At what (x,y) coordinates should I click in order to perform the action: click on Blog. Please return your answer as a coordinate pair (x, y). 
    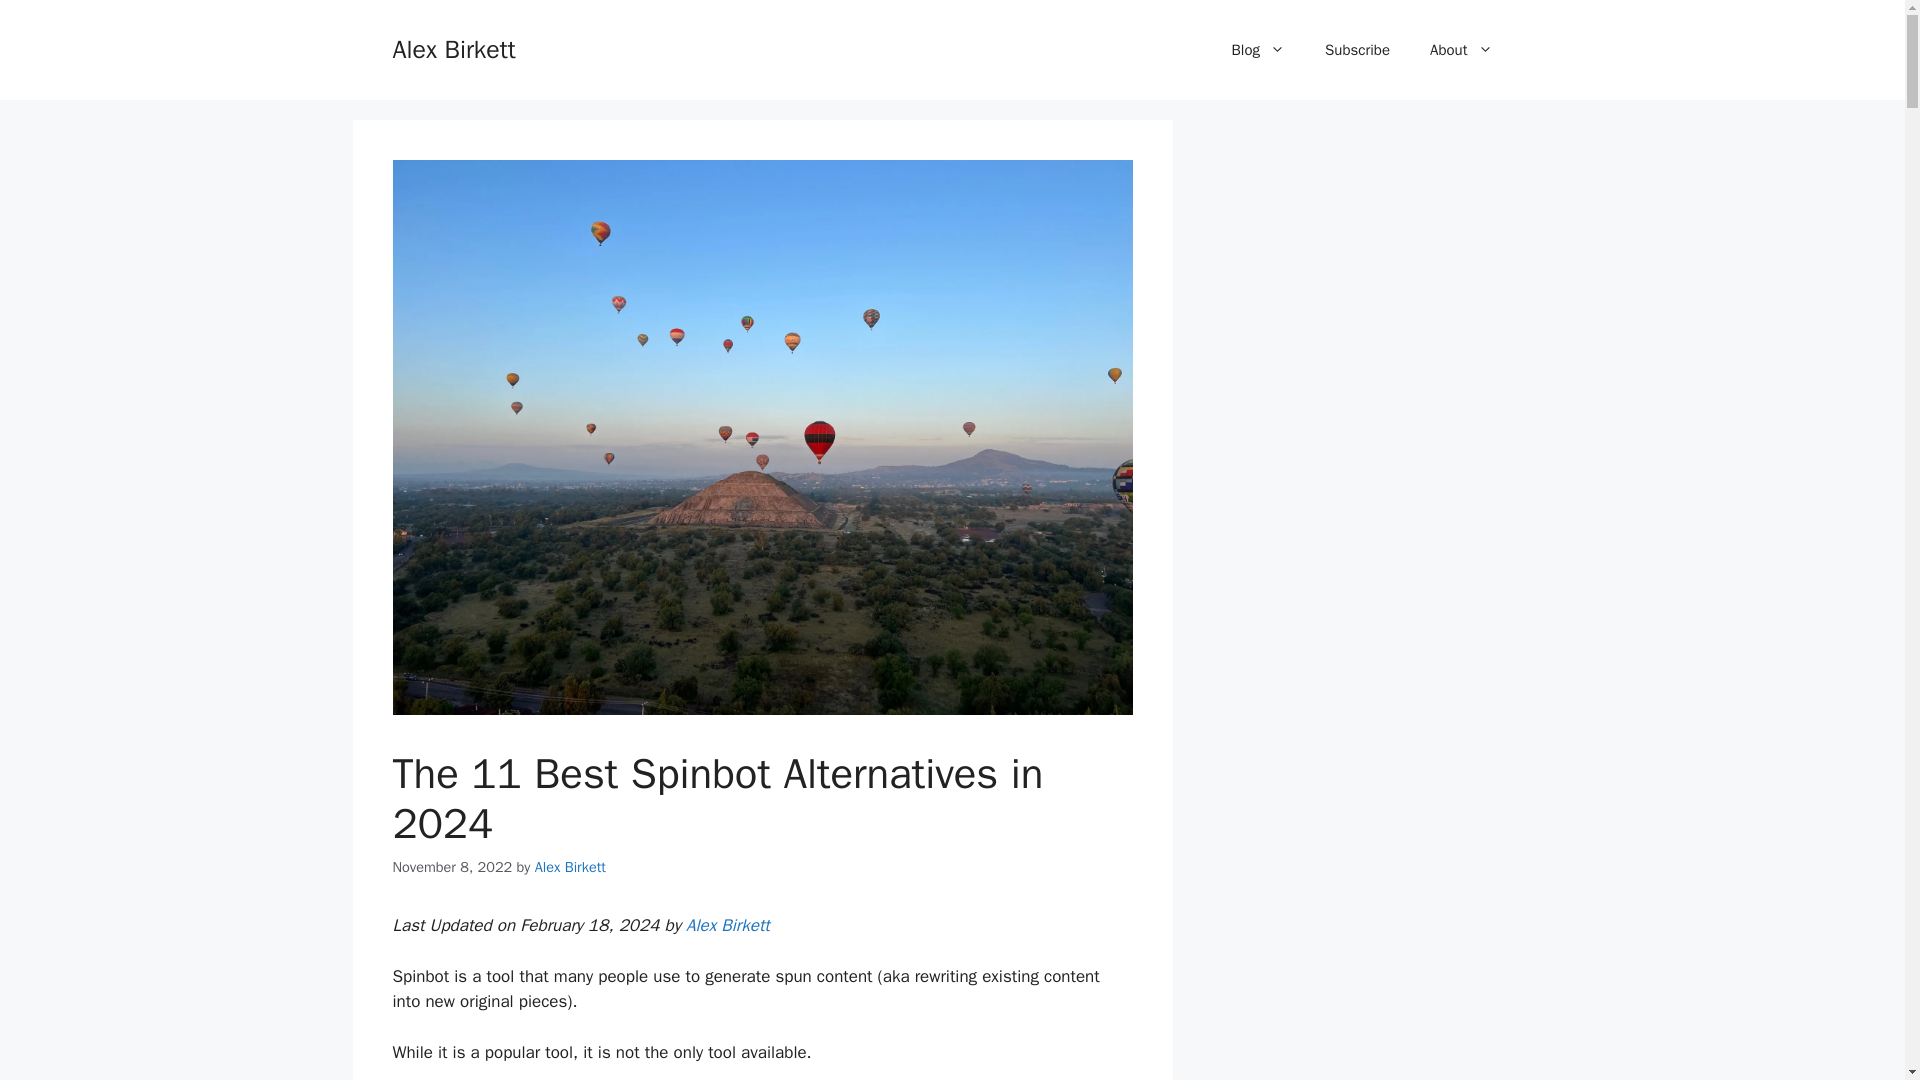
    Looking at the image, I should click on (1258, 50).